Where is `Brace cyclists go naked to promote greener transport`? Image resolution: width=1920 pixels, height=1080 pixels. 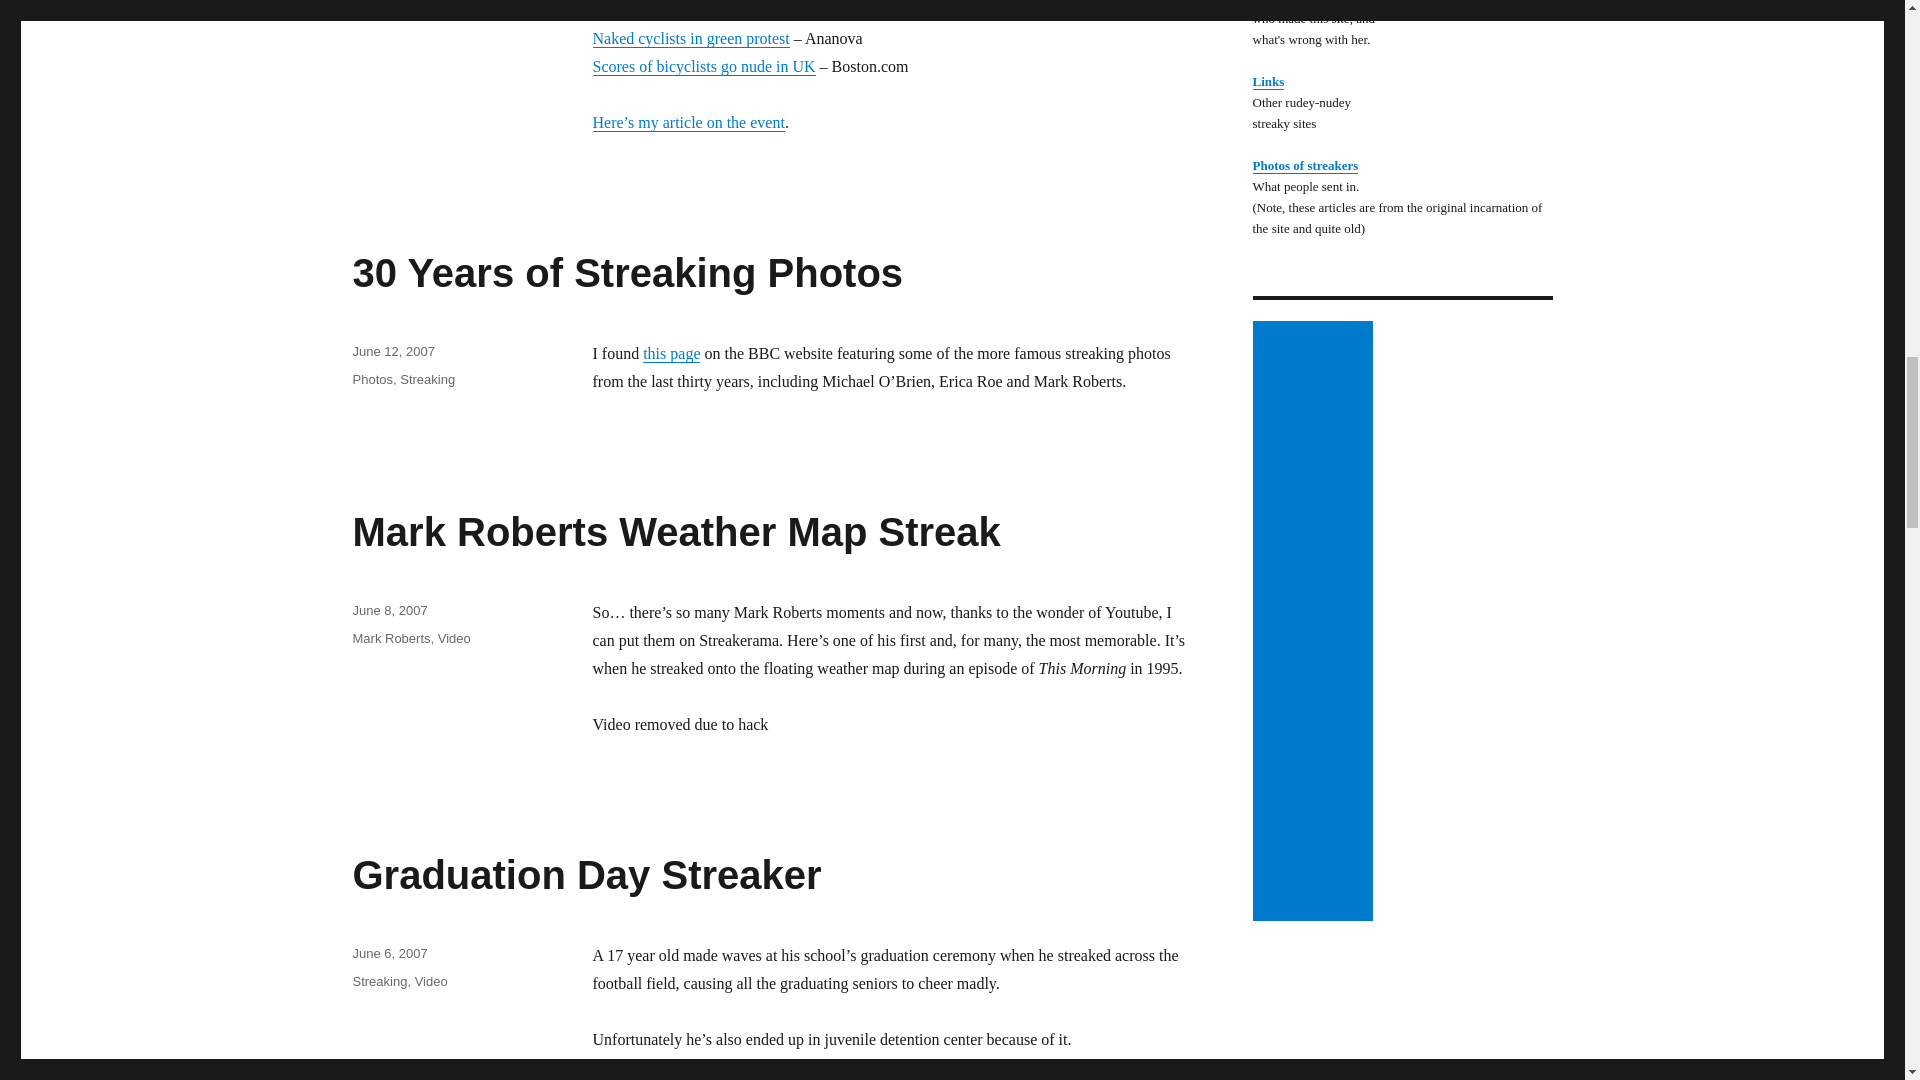
Brace cyclists go naked to promote greener transport is located at coordinates (760, 10).